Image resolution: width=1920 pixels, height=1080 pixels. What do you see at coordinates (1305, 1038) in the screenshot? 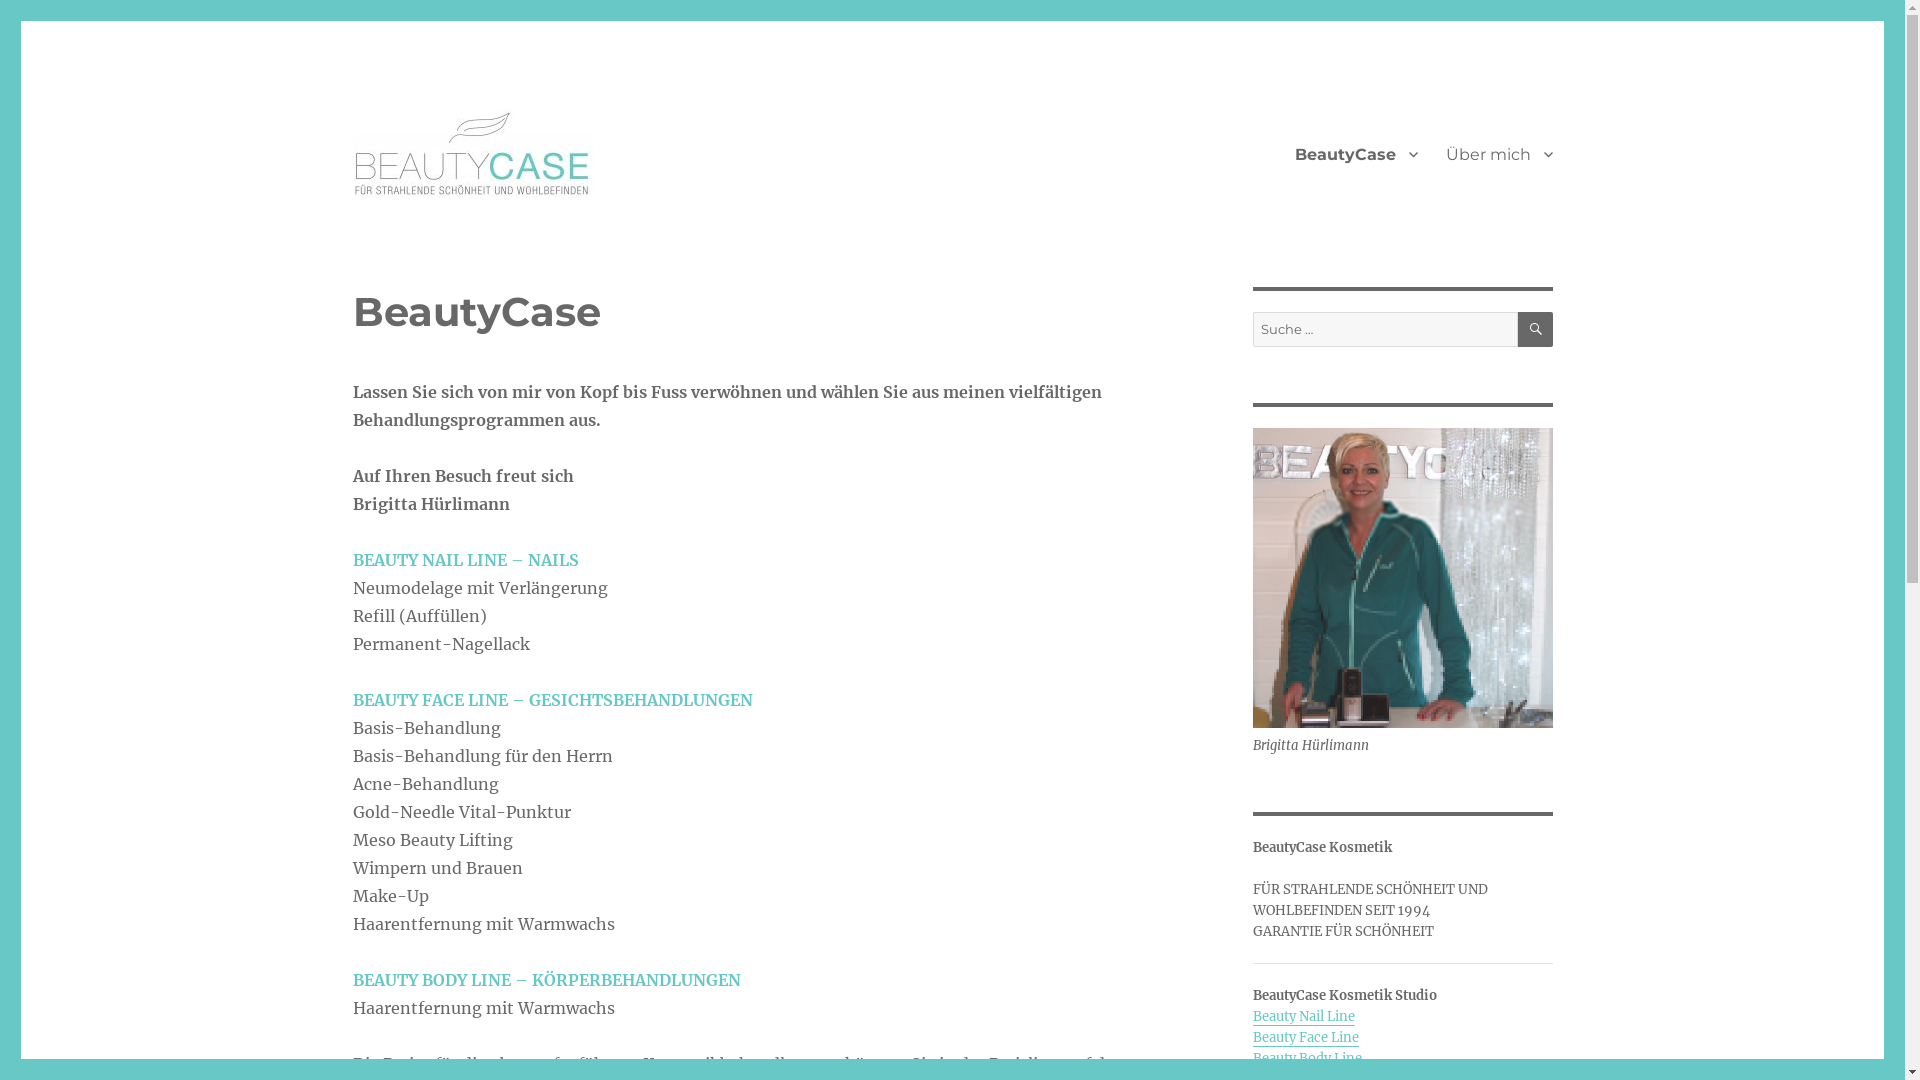
I see `Beauty Face Line` at bounding box center [1305, 1038].